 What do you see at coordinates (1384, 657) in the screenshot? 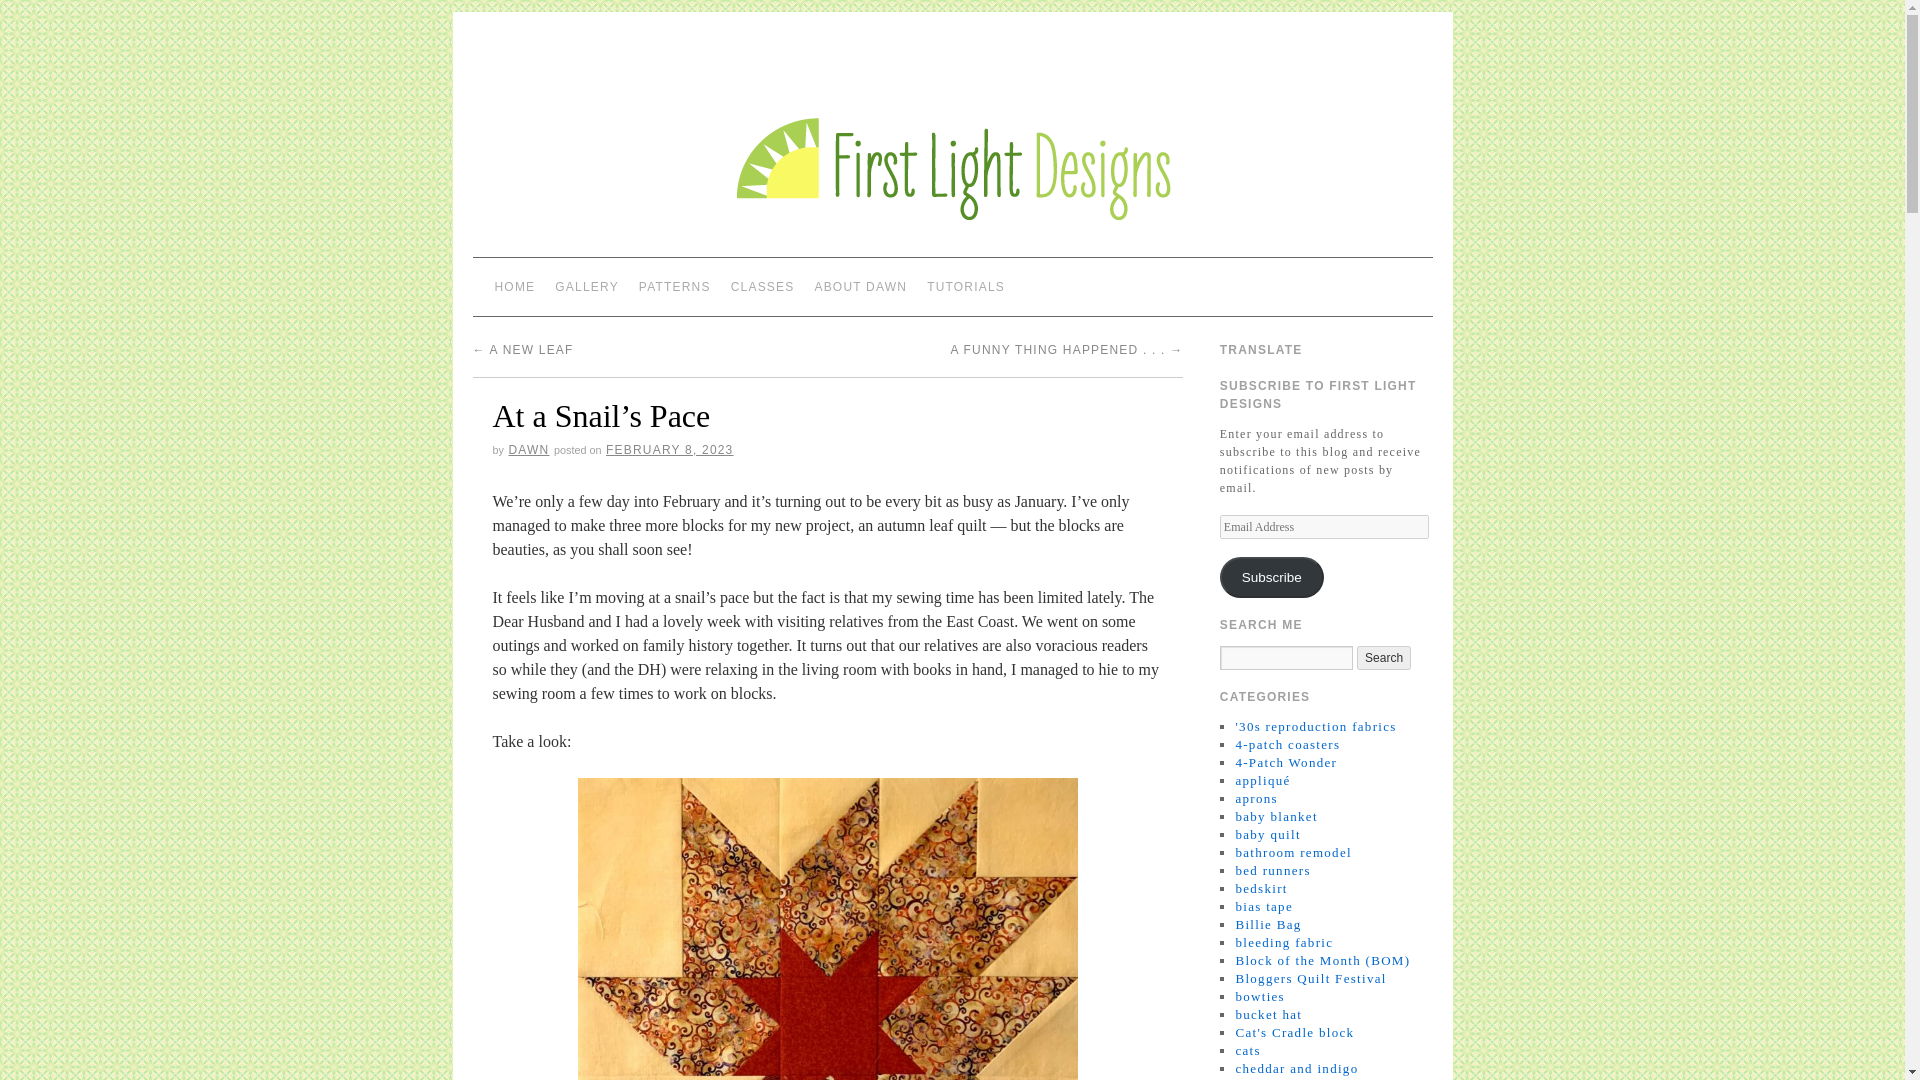
I see `Search` at bounding box center [1384, 657].